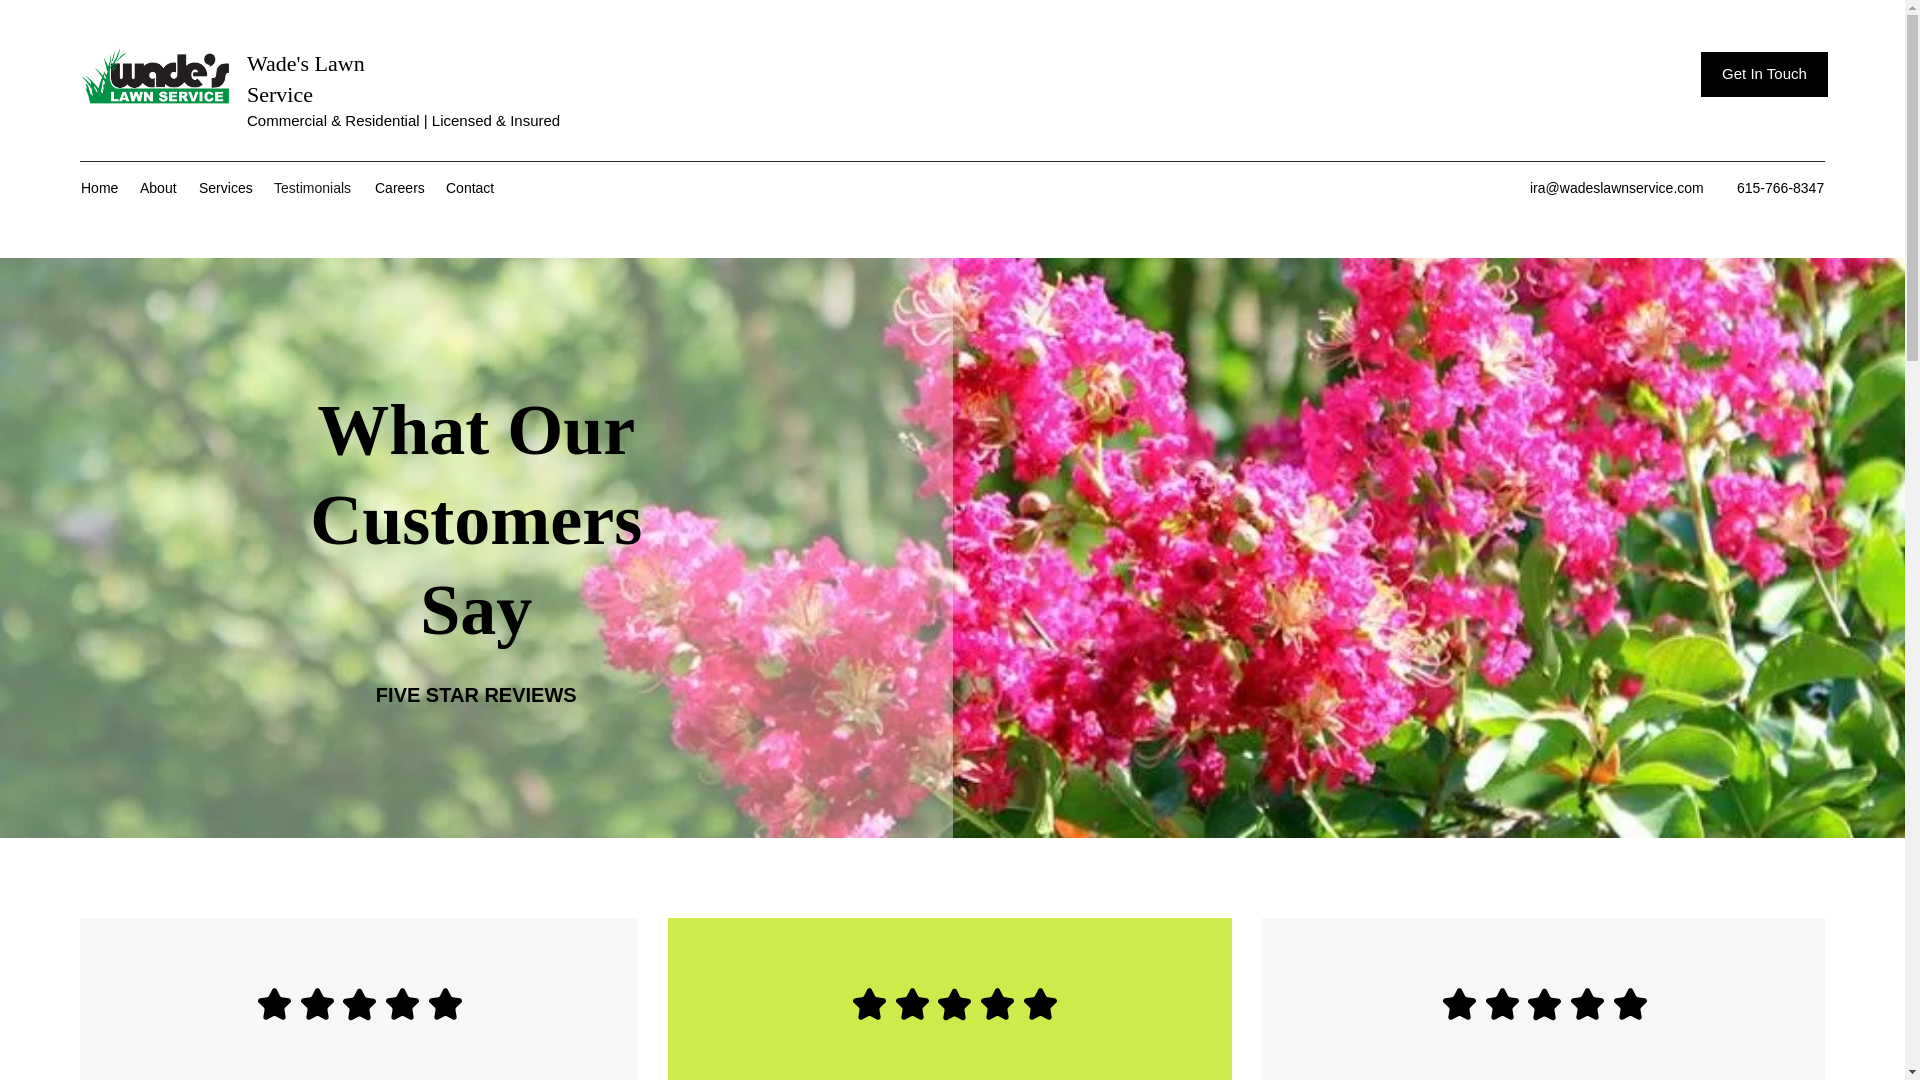  What do you see at coordinates (100, 188) in the screenshot?
I see `Home` at bounding box center [100, 188].